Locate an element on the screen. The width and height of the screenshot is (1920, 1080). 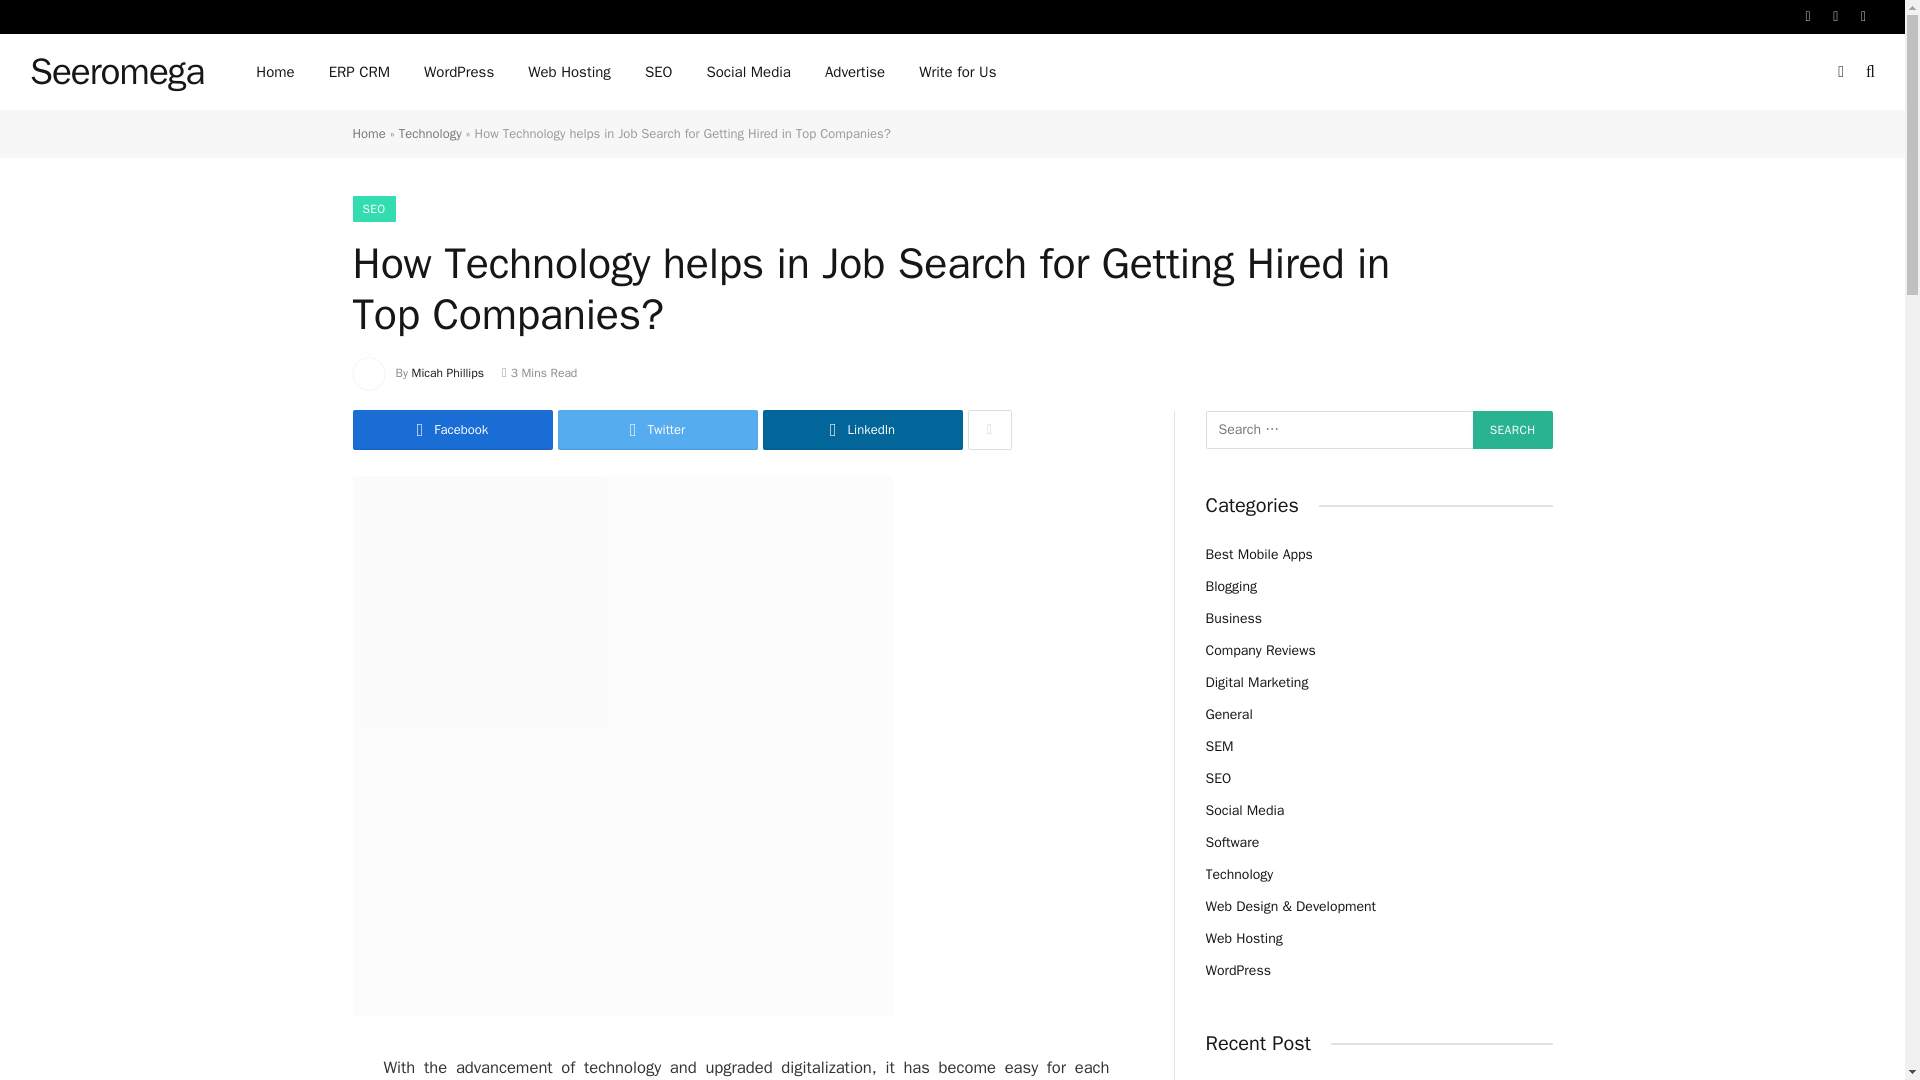
Web Hosting is located at coordinates (568, 72).